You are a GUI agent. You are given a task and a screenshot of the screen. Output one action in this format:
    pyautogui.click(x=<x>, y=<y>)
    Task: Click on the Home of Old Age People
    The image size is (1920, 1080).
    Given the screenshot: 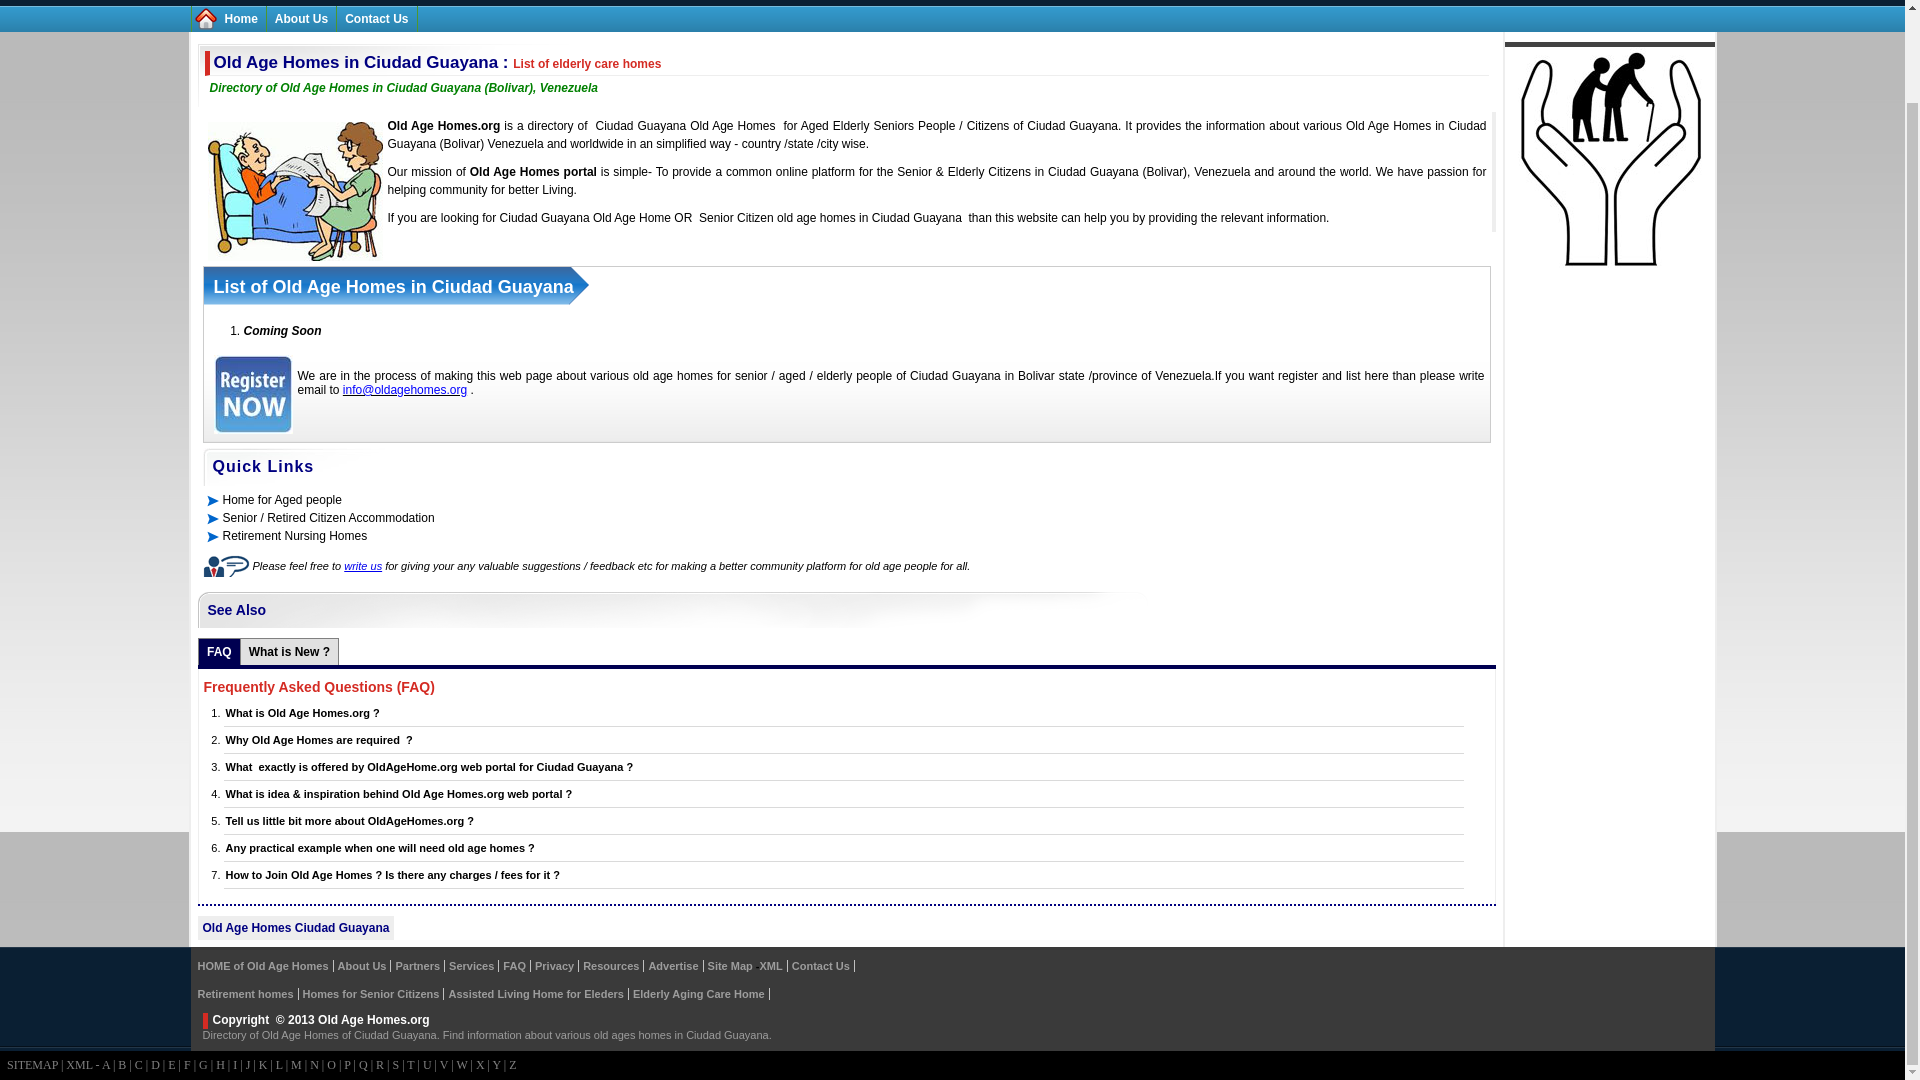 What is the action you would take?
    pyautogui.click(x=240, y=19)
    